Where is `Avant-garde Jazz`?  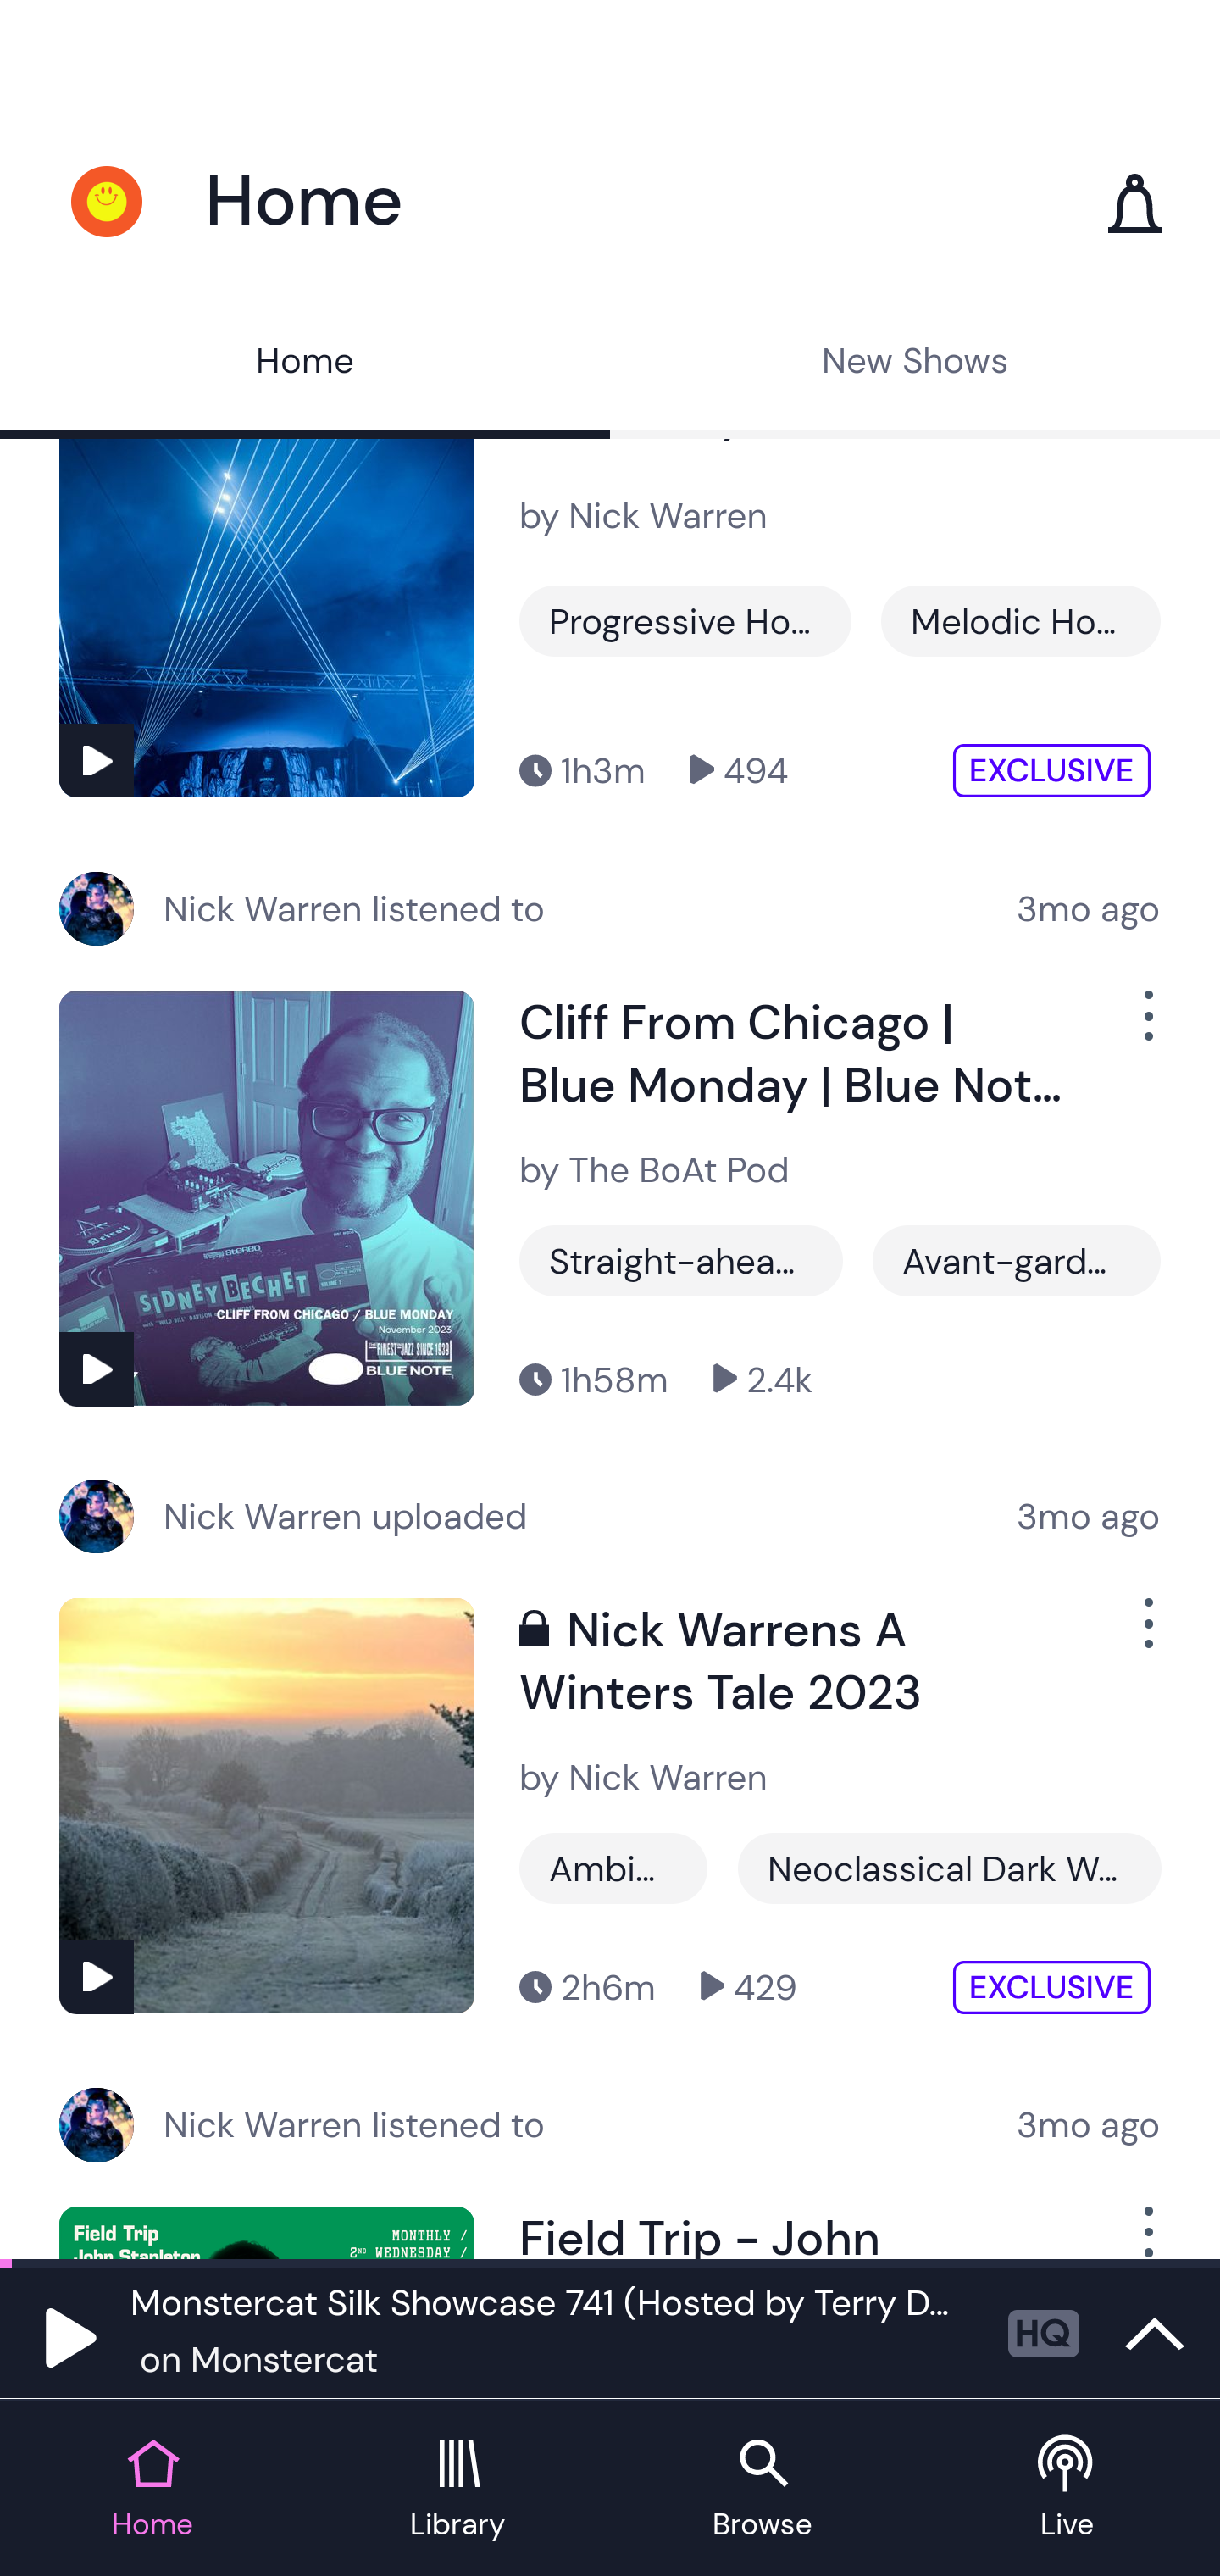
Avant-garde Jazz is located at coordinates (1016, 1261).